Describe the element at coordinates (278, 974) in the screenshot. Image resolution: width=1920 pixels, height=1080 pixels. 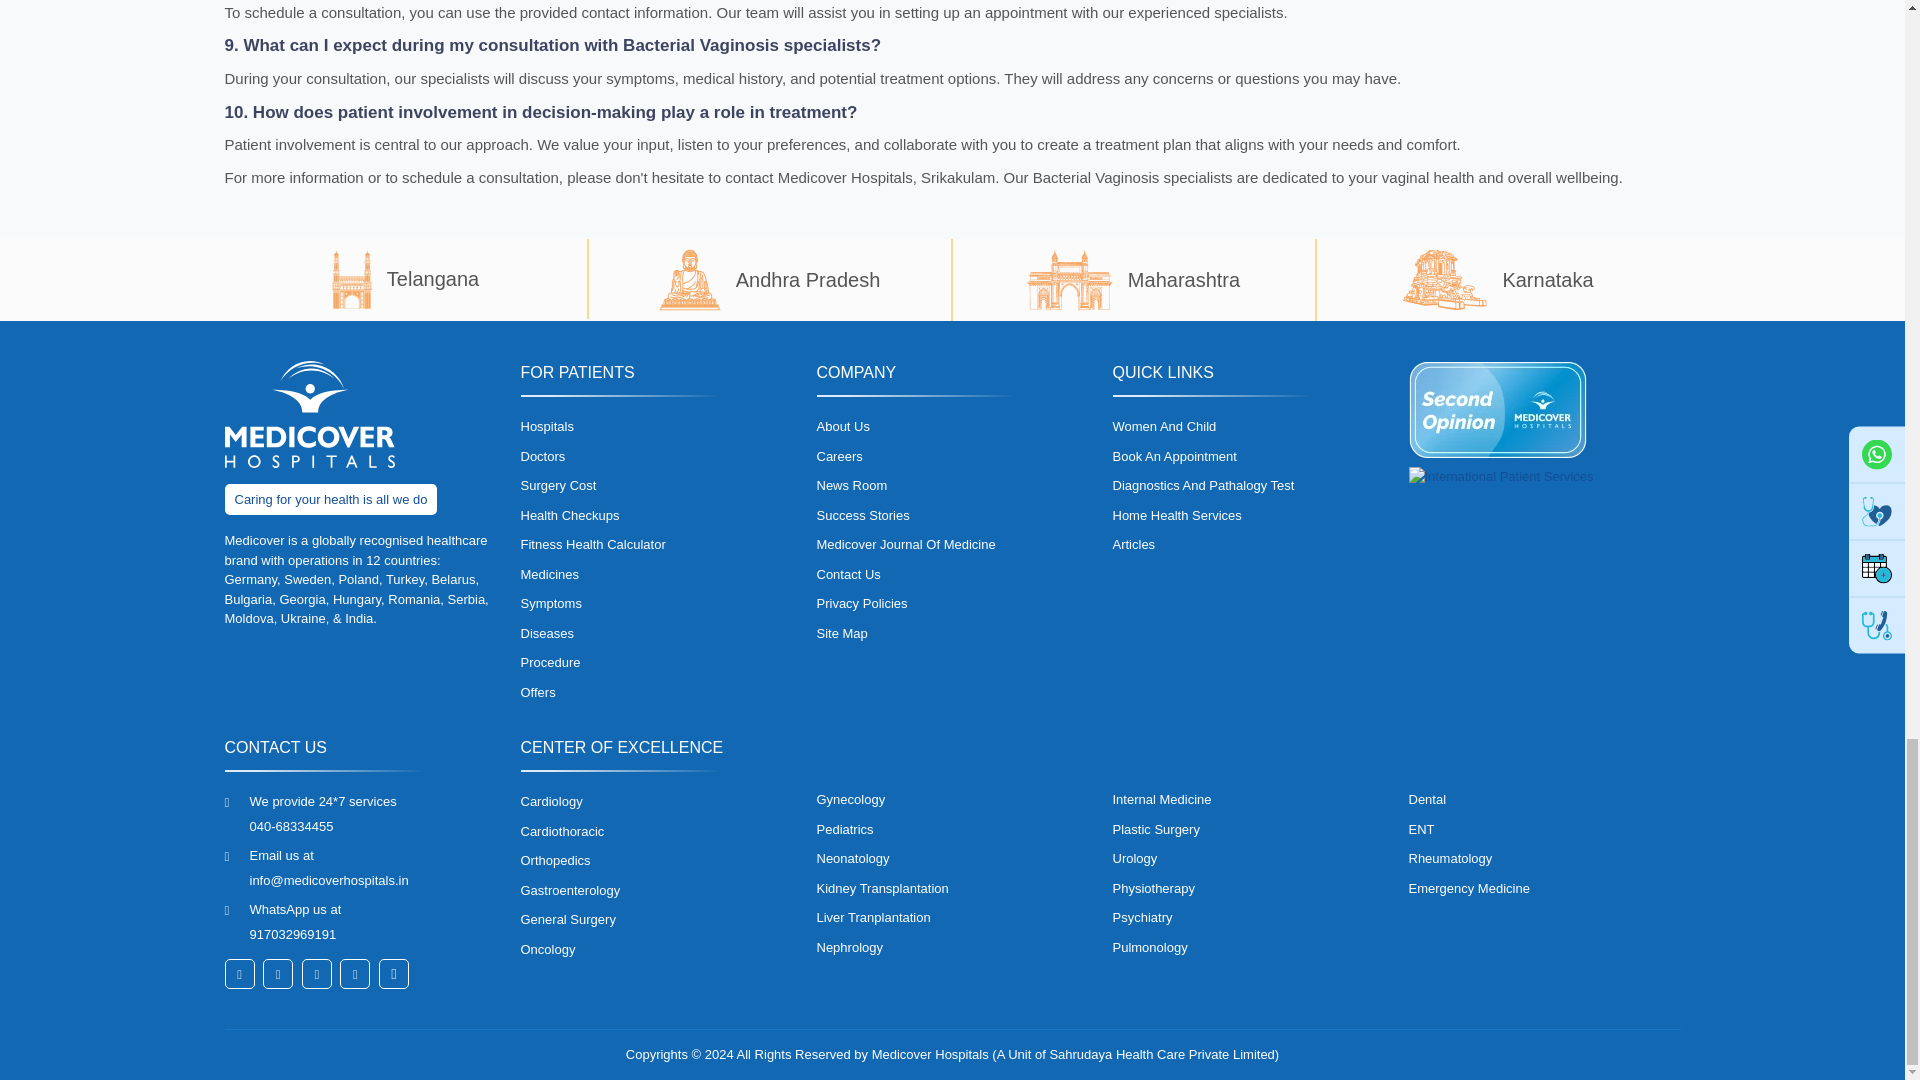
I see `Tweet us on Twitter` at that location.